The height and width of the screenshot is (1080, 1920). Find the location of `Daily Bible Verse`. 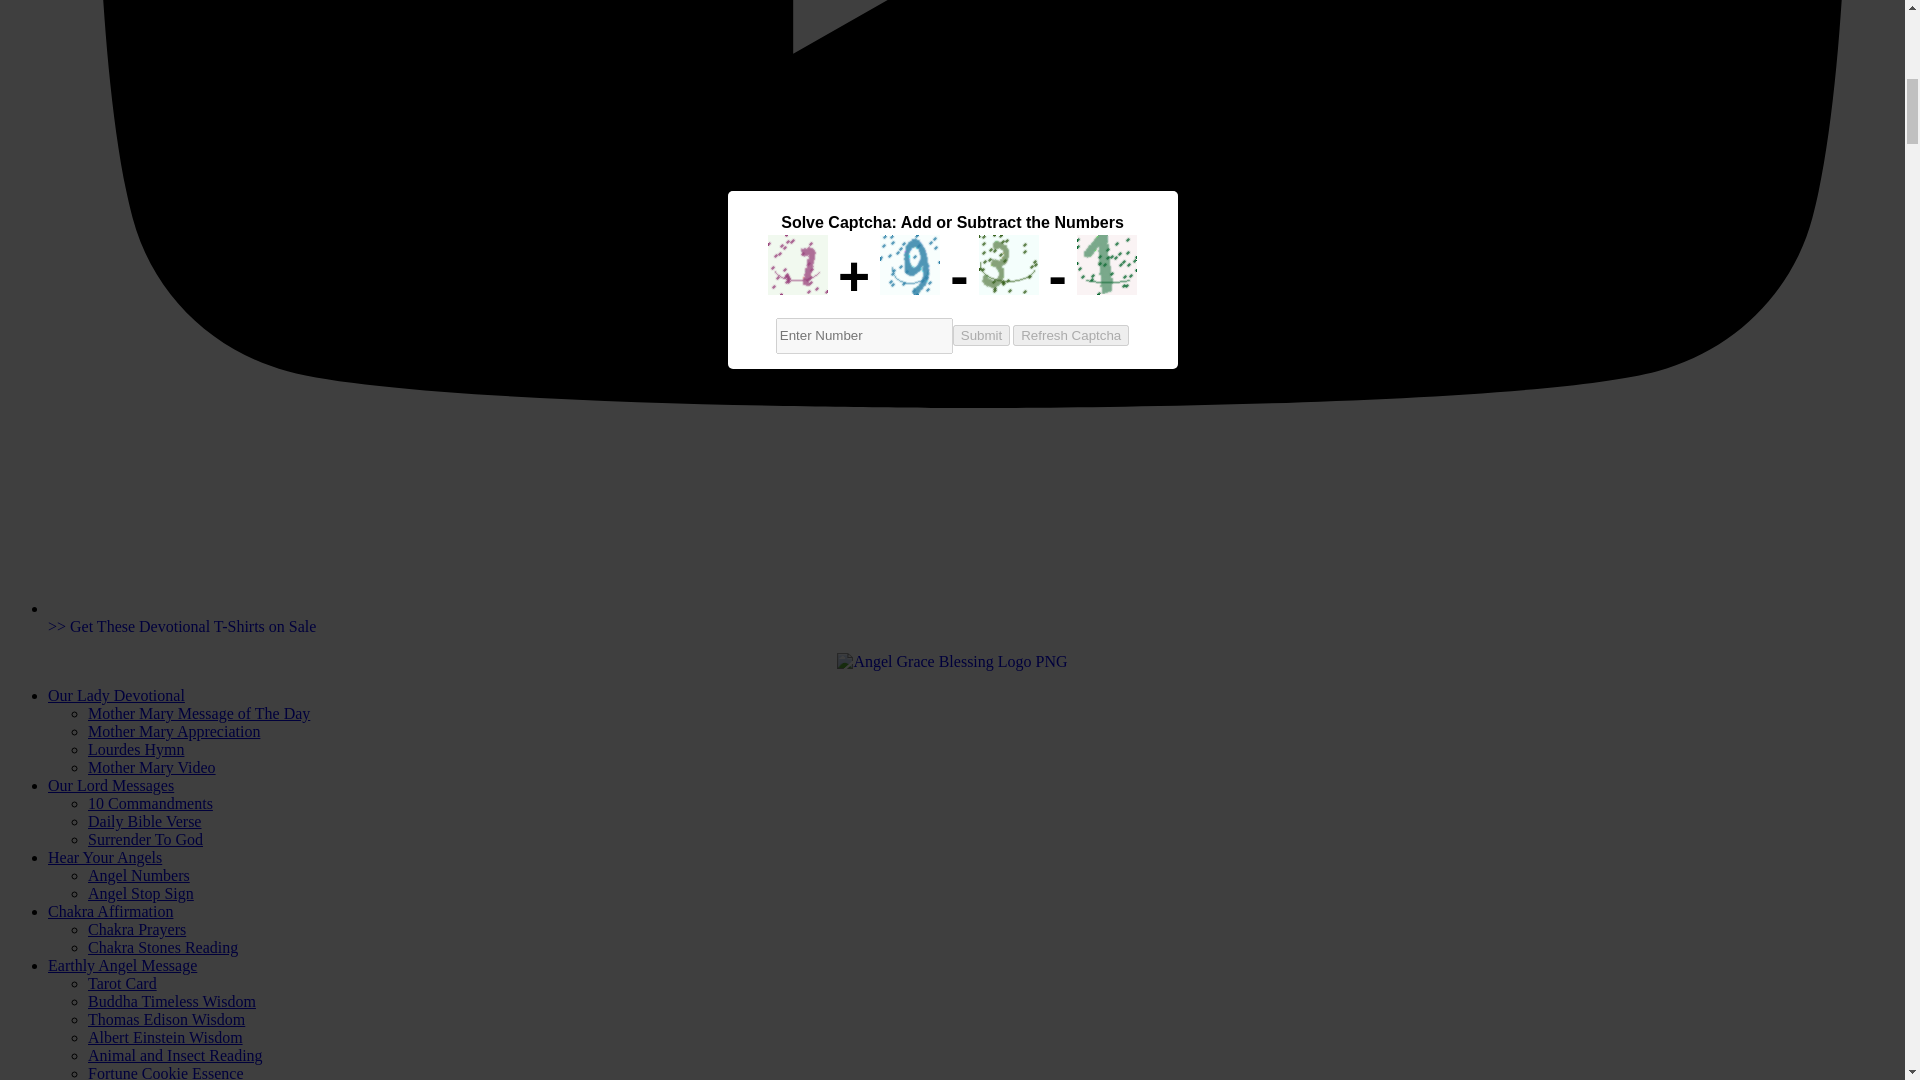

Daily Bible Verse is located at coordinates (144, 822).